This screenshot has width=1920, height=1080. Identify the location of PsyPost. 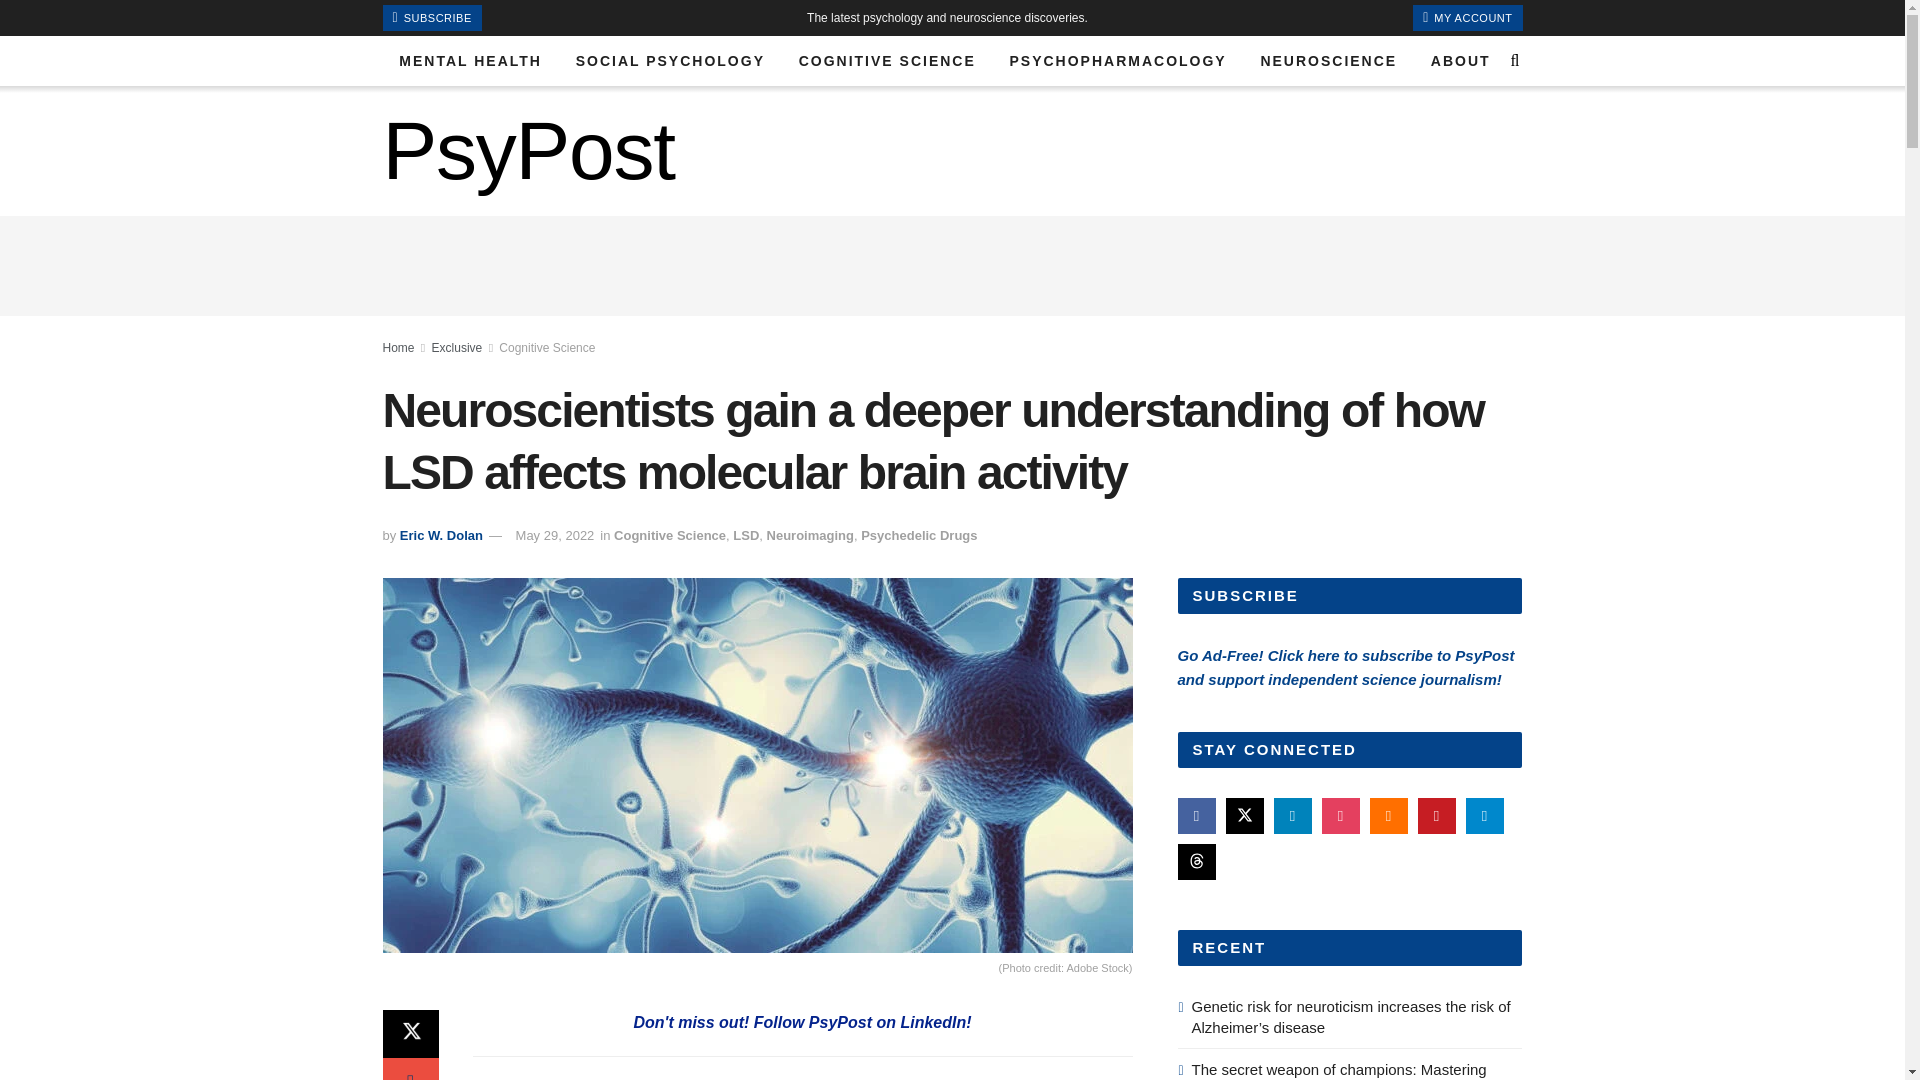
(528, 151).